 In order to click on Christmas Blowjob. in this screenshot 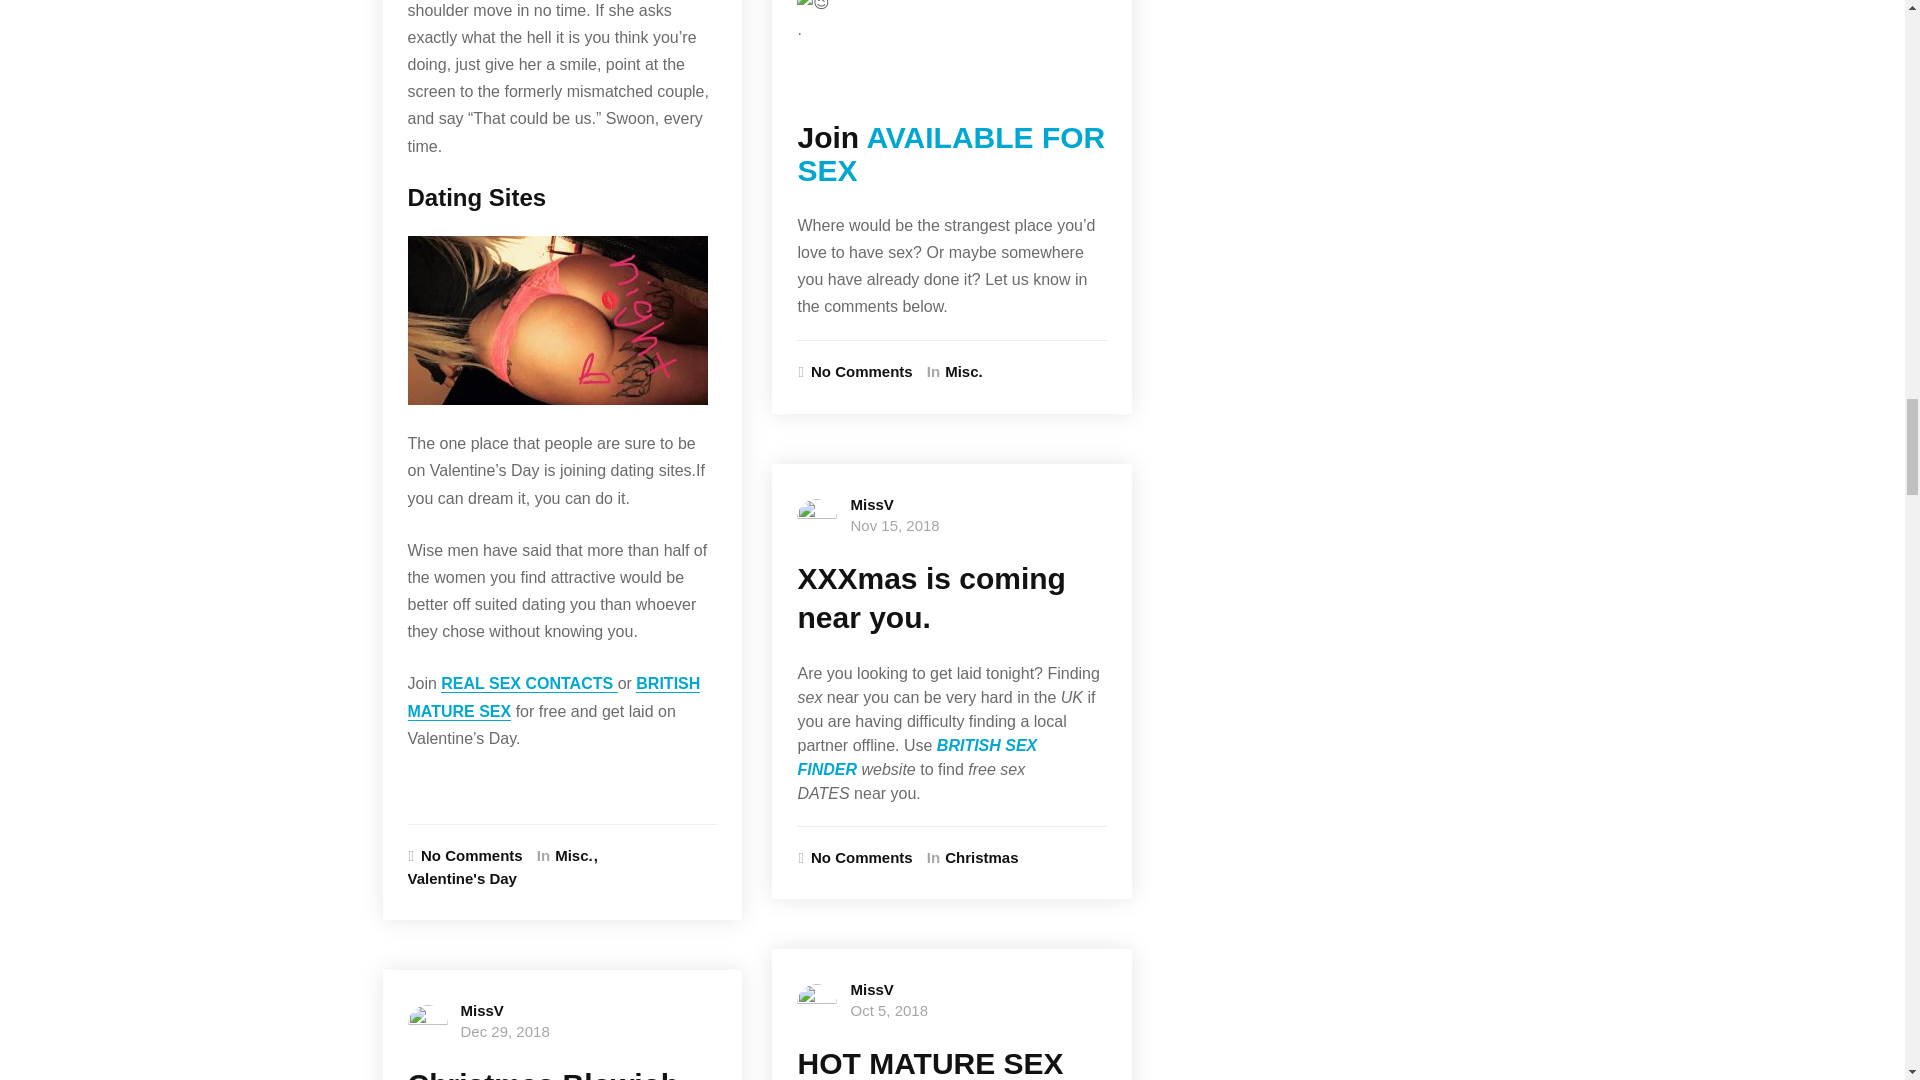, I will do `click(547, 1074)`.